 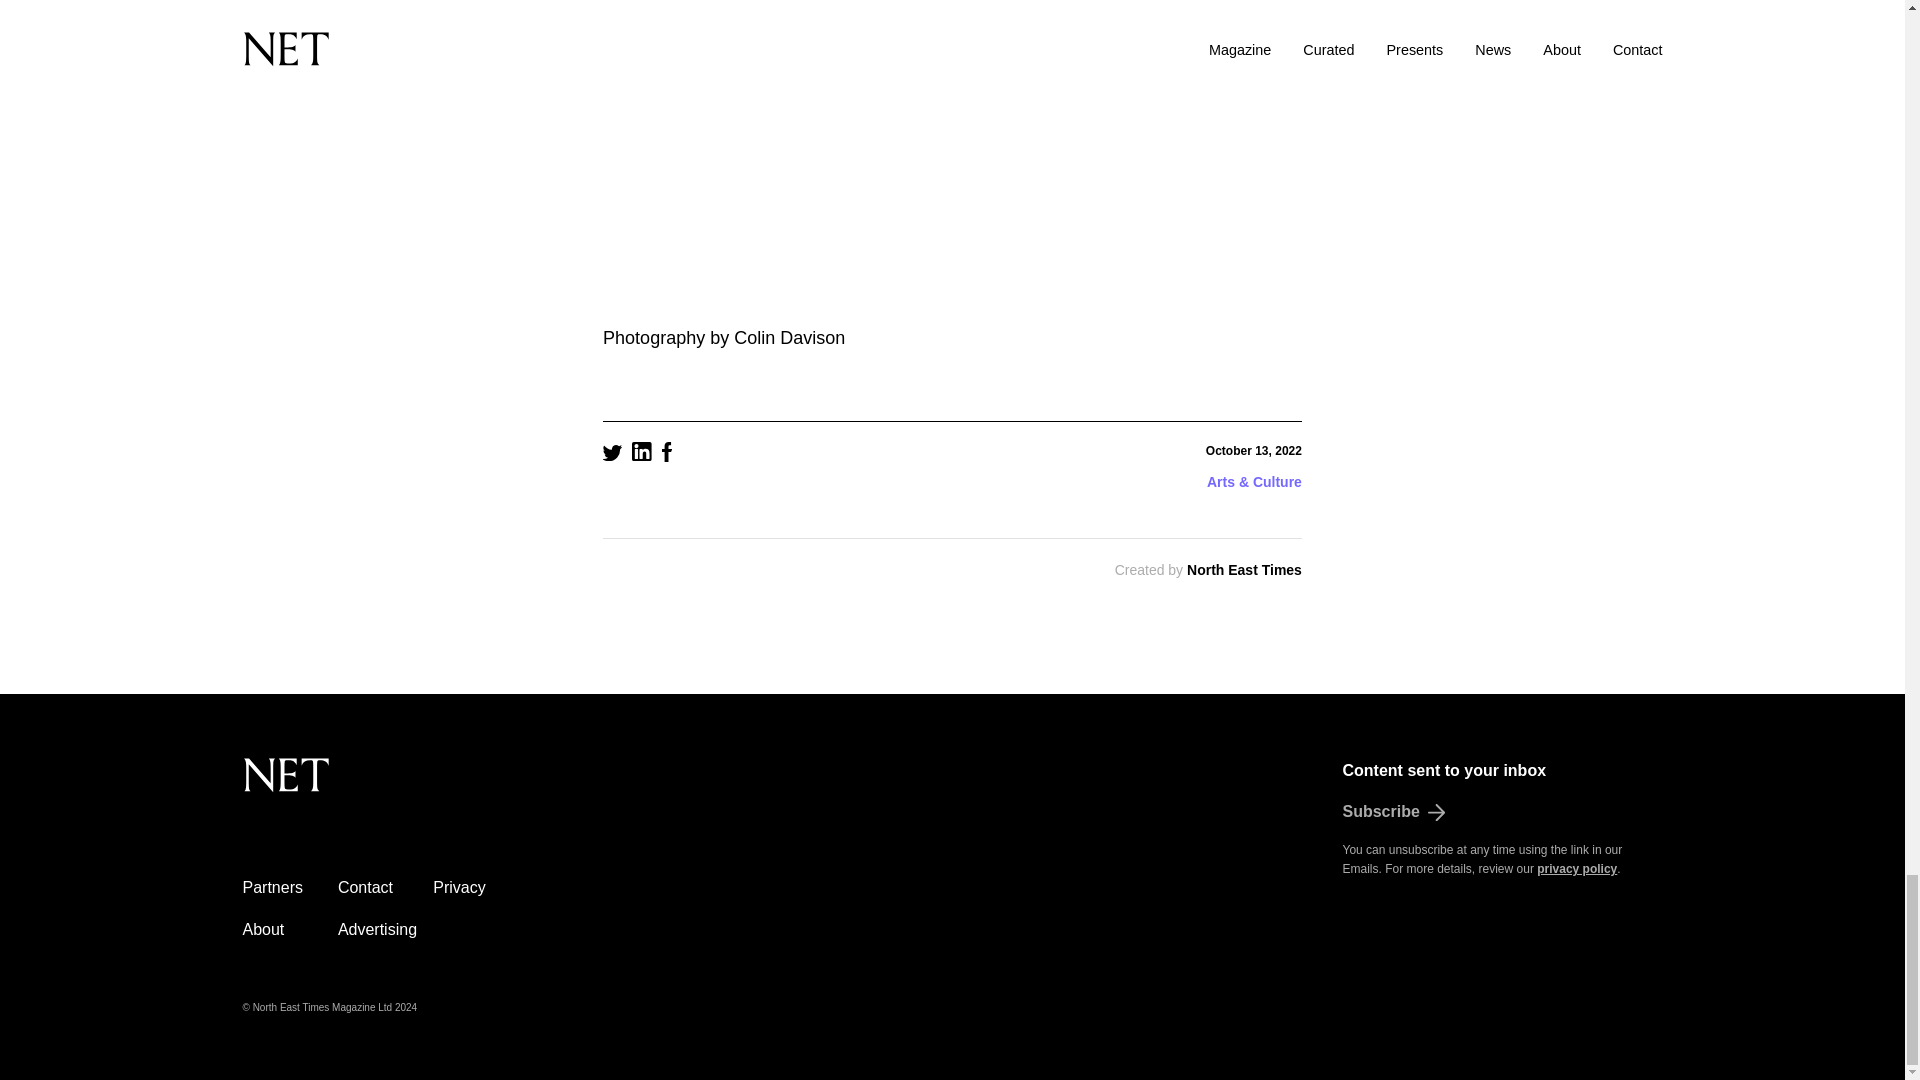 What do you see at coordinates (642, 454) in the screenshot?
I see `Share this post on LinkedIn` at bounding box center [642, 454].